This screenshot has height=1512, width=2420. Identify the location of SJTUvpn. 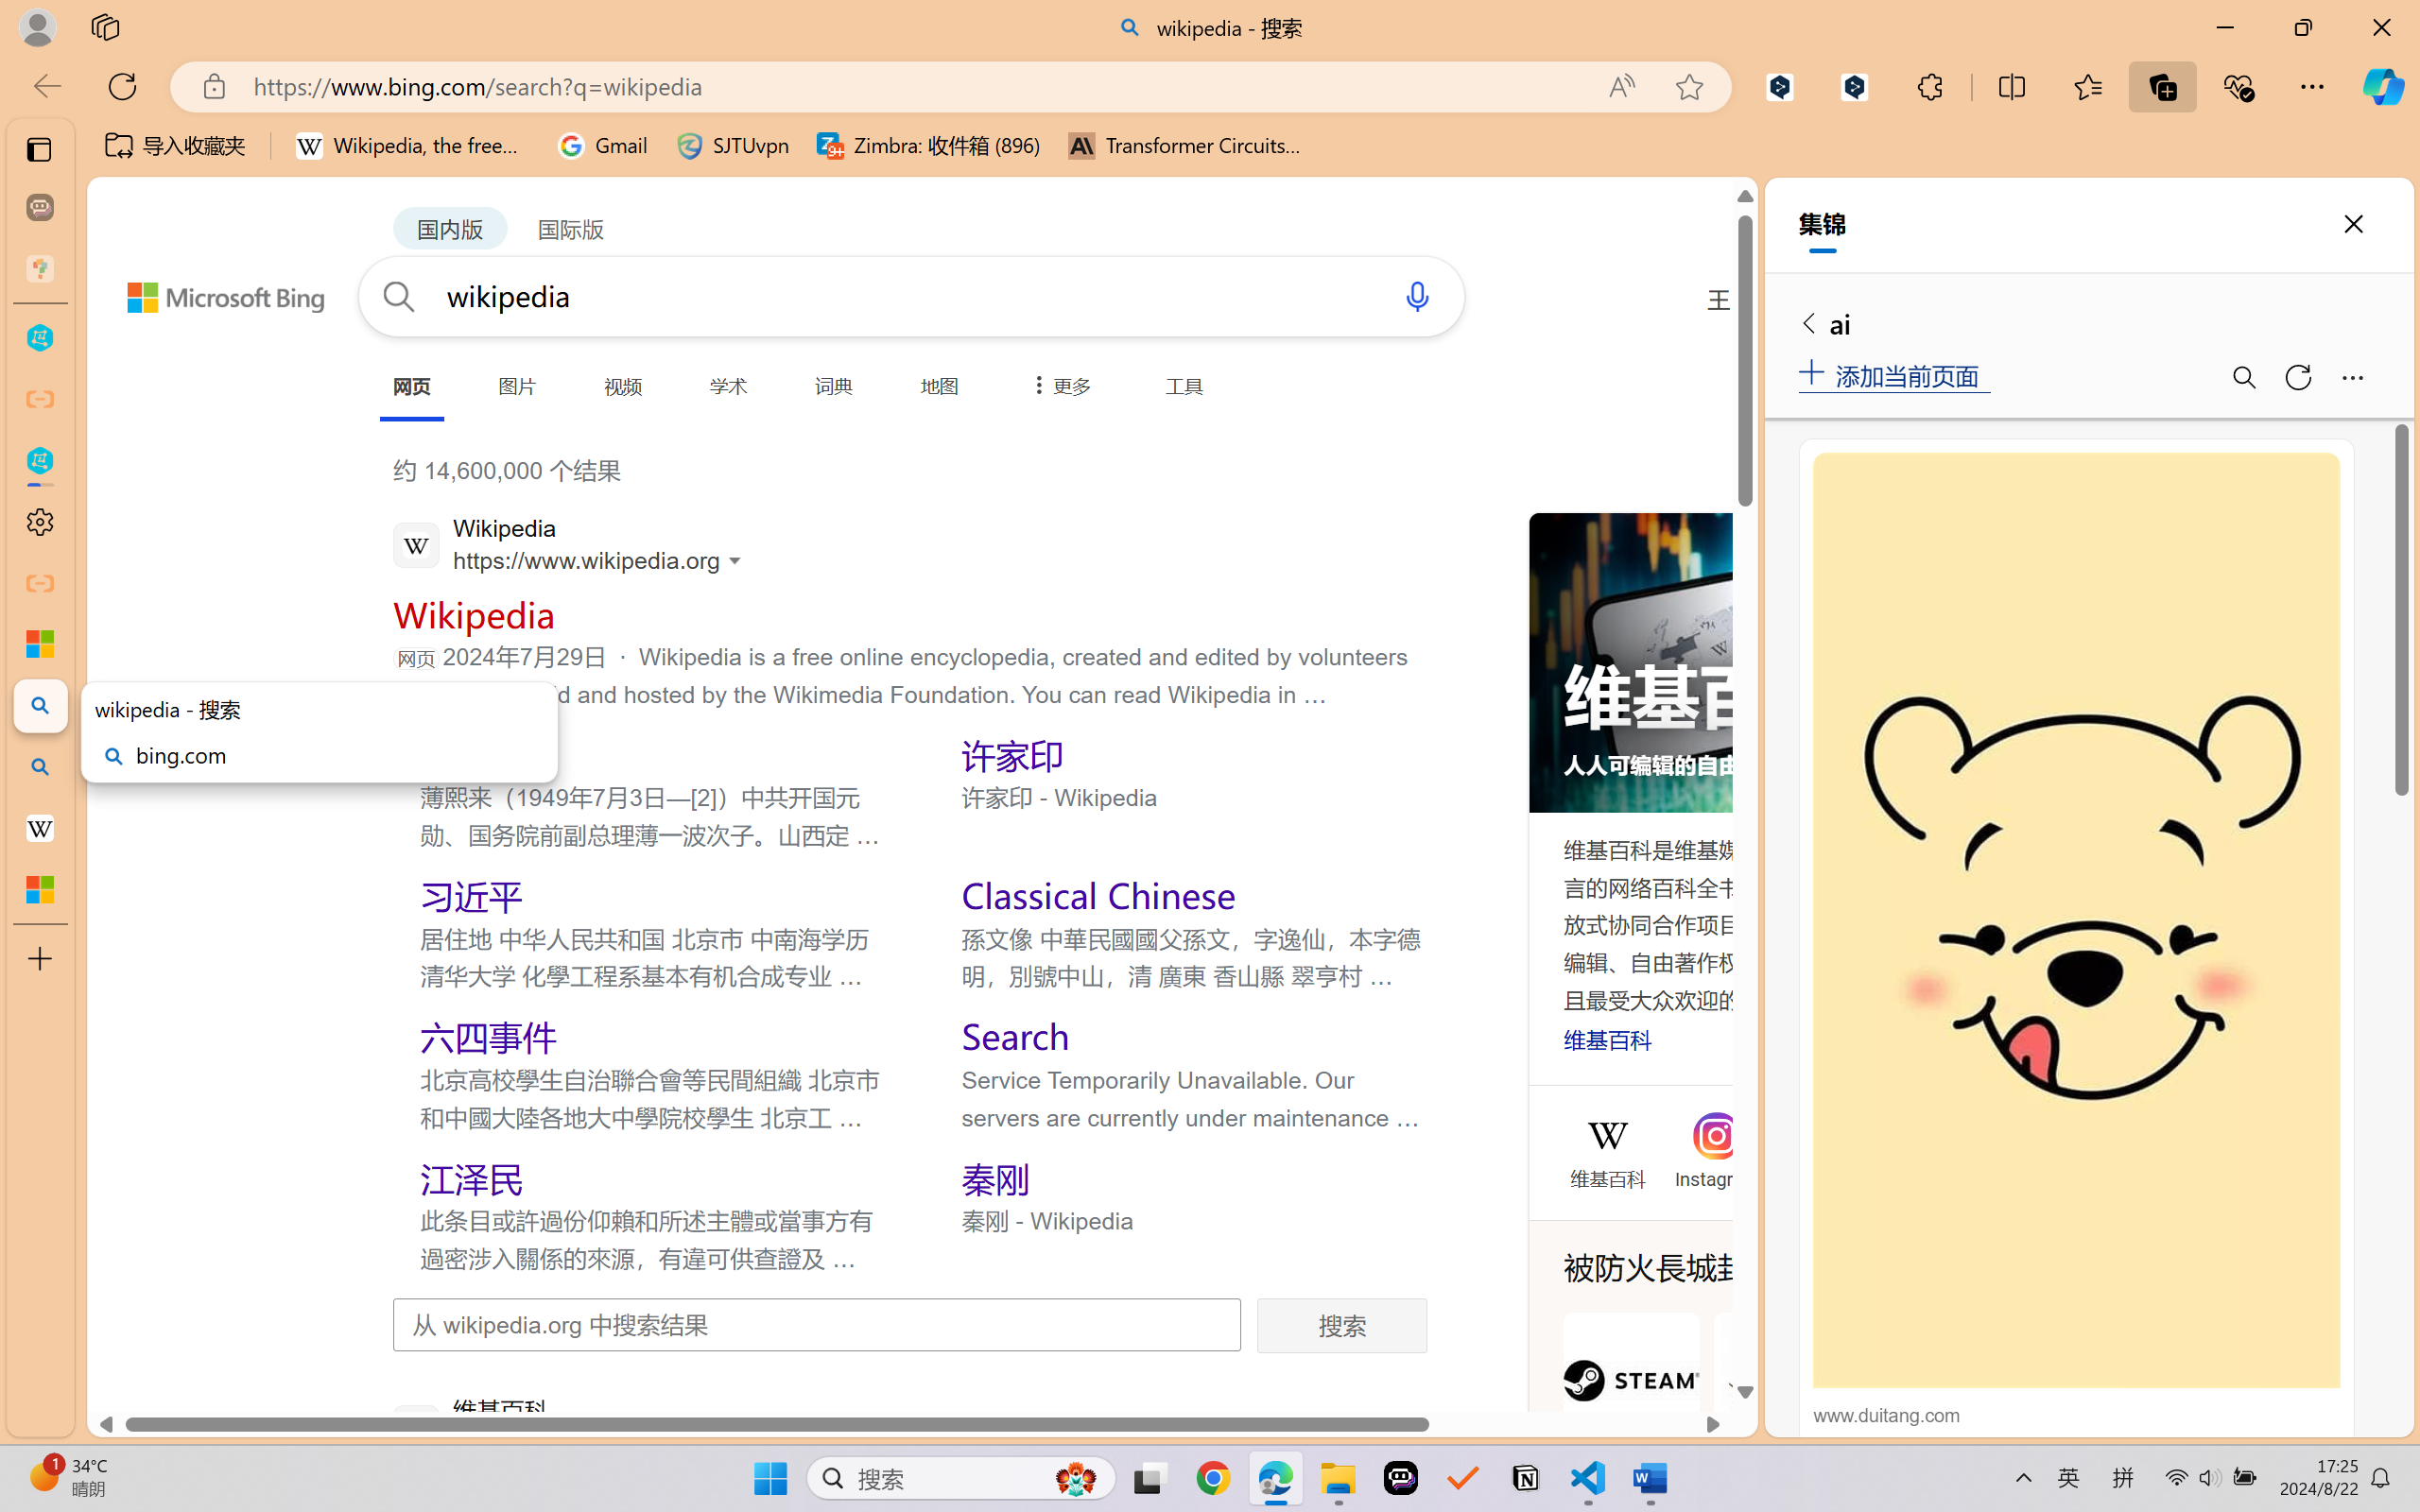
(732, 146).